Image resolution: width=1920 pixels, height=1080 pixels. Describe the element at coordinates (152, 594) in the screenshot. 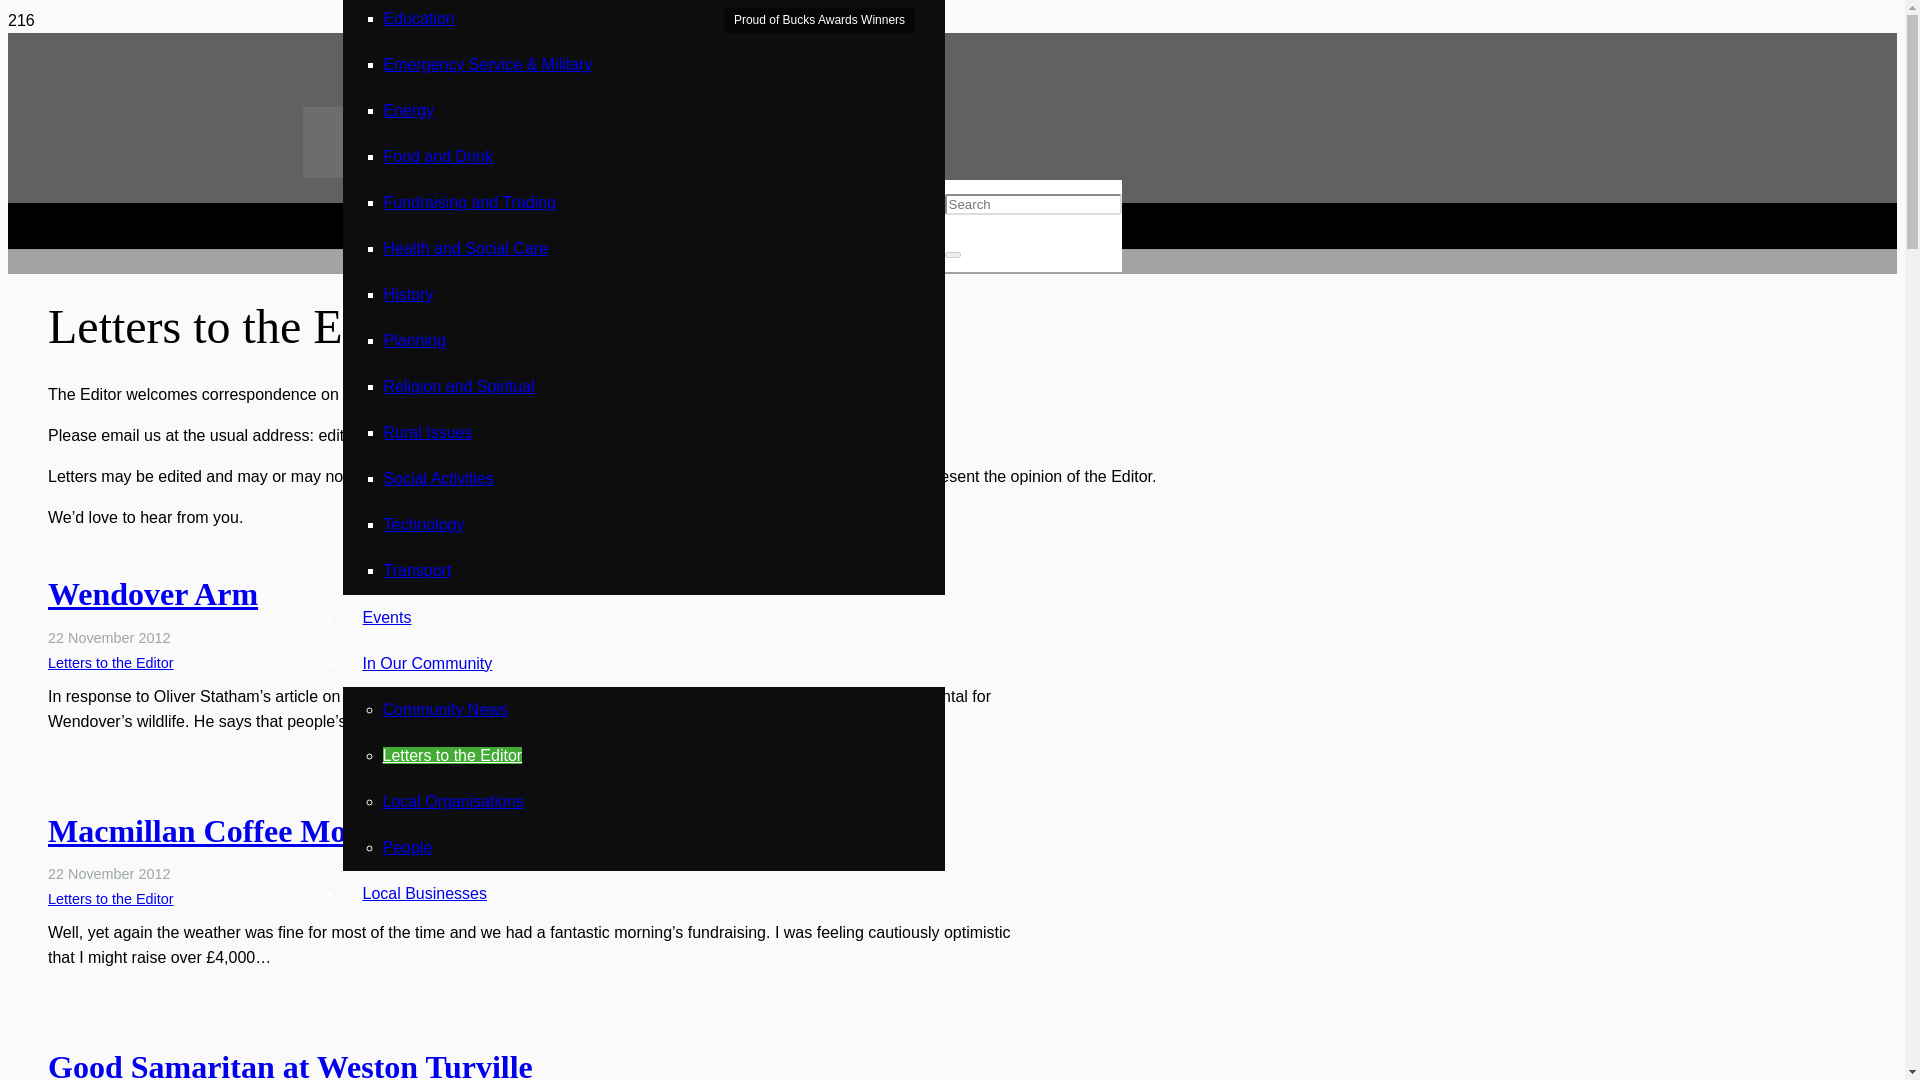

I see `Wendover Arm` at that location.